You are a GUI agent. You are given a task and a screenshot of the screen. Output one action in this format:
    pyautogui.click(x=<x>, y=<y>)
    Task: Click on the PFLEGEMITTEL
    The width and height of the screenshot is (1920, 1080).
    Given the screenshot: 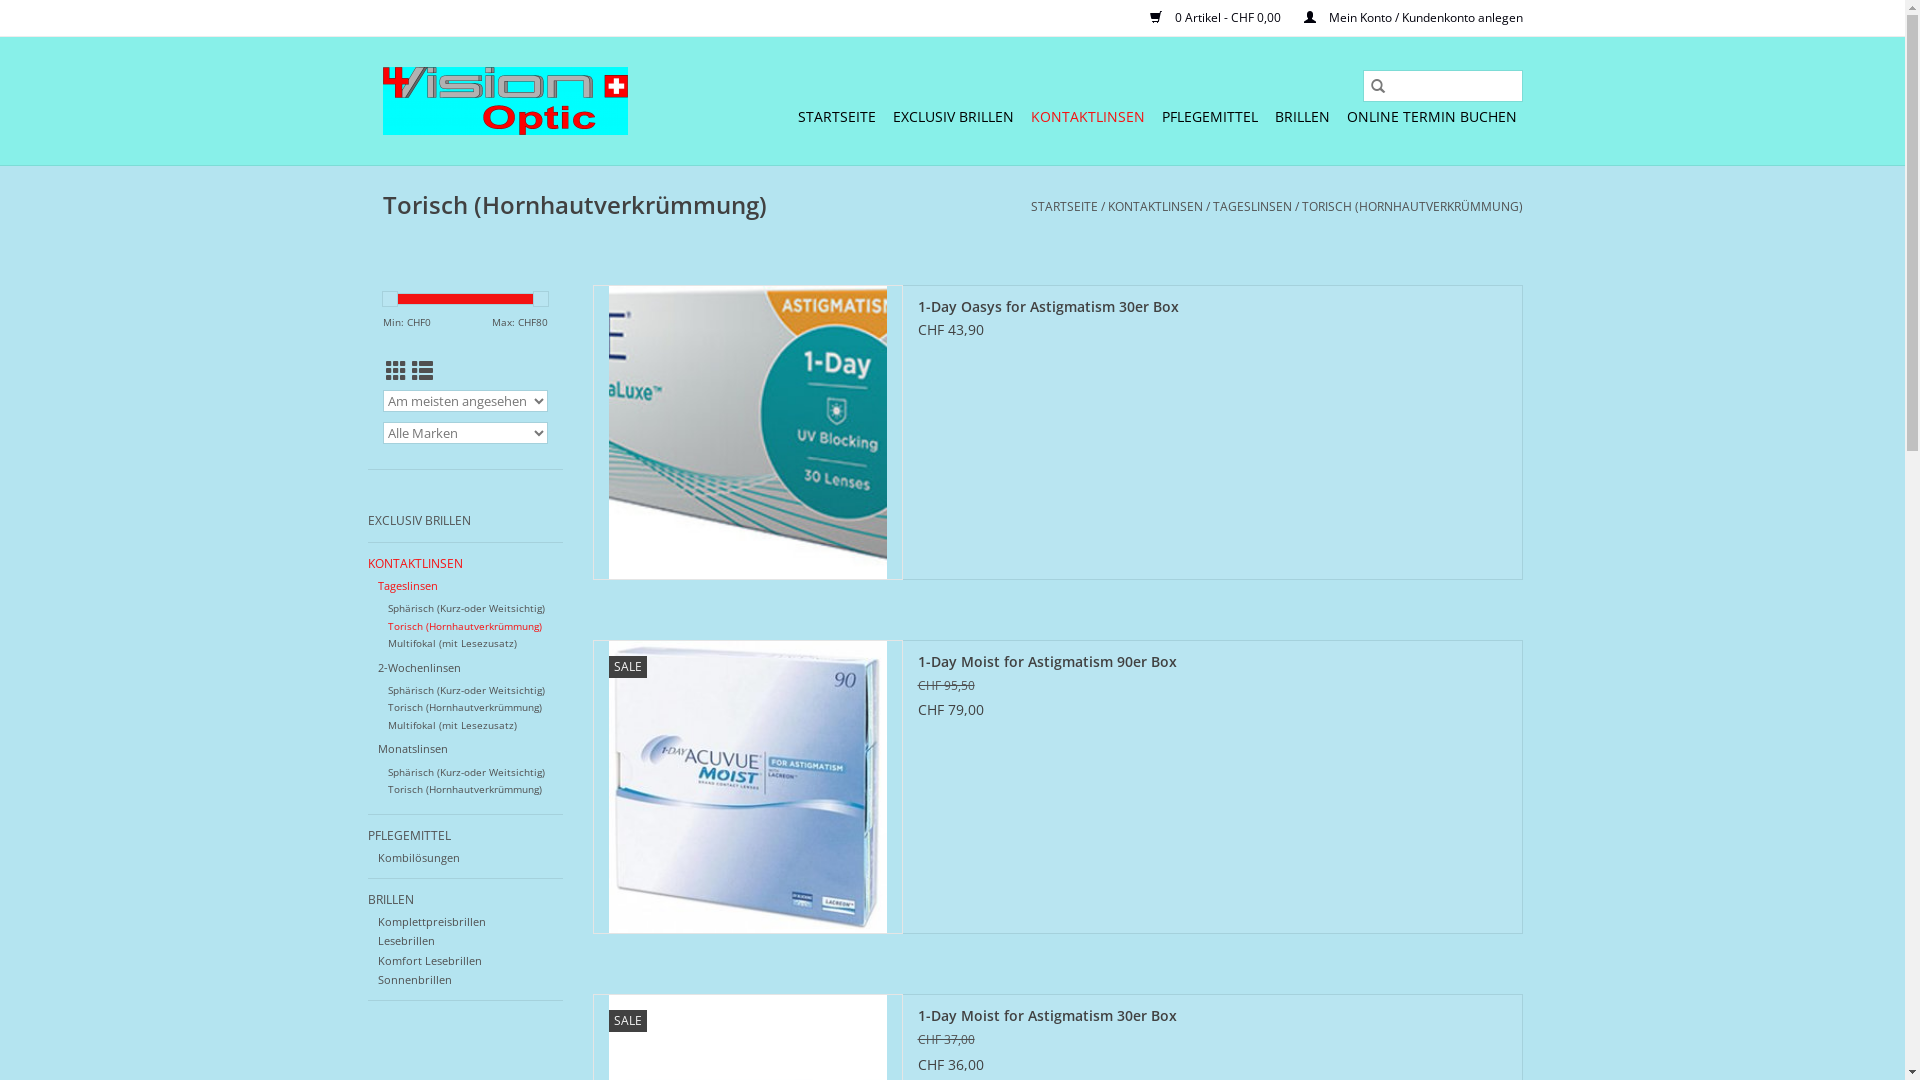 What is the action you would take?
    pyautogui.click(x=466, y=836)
    